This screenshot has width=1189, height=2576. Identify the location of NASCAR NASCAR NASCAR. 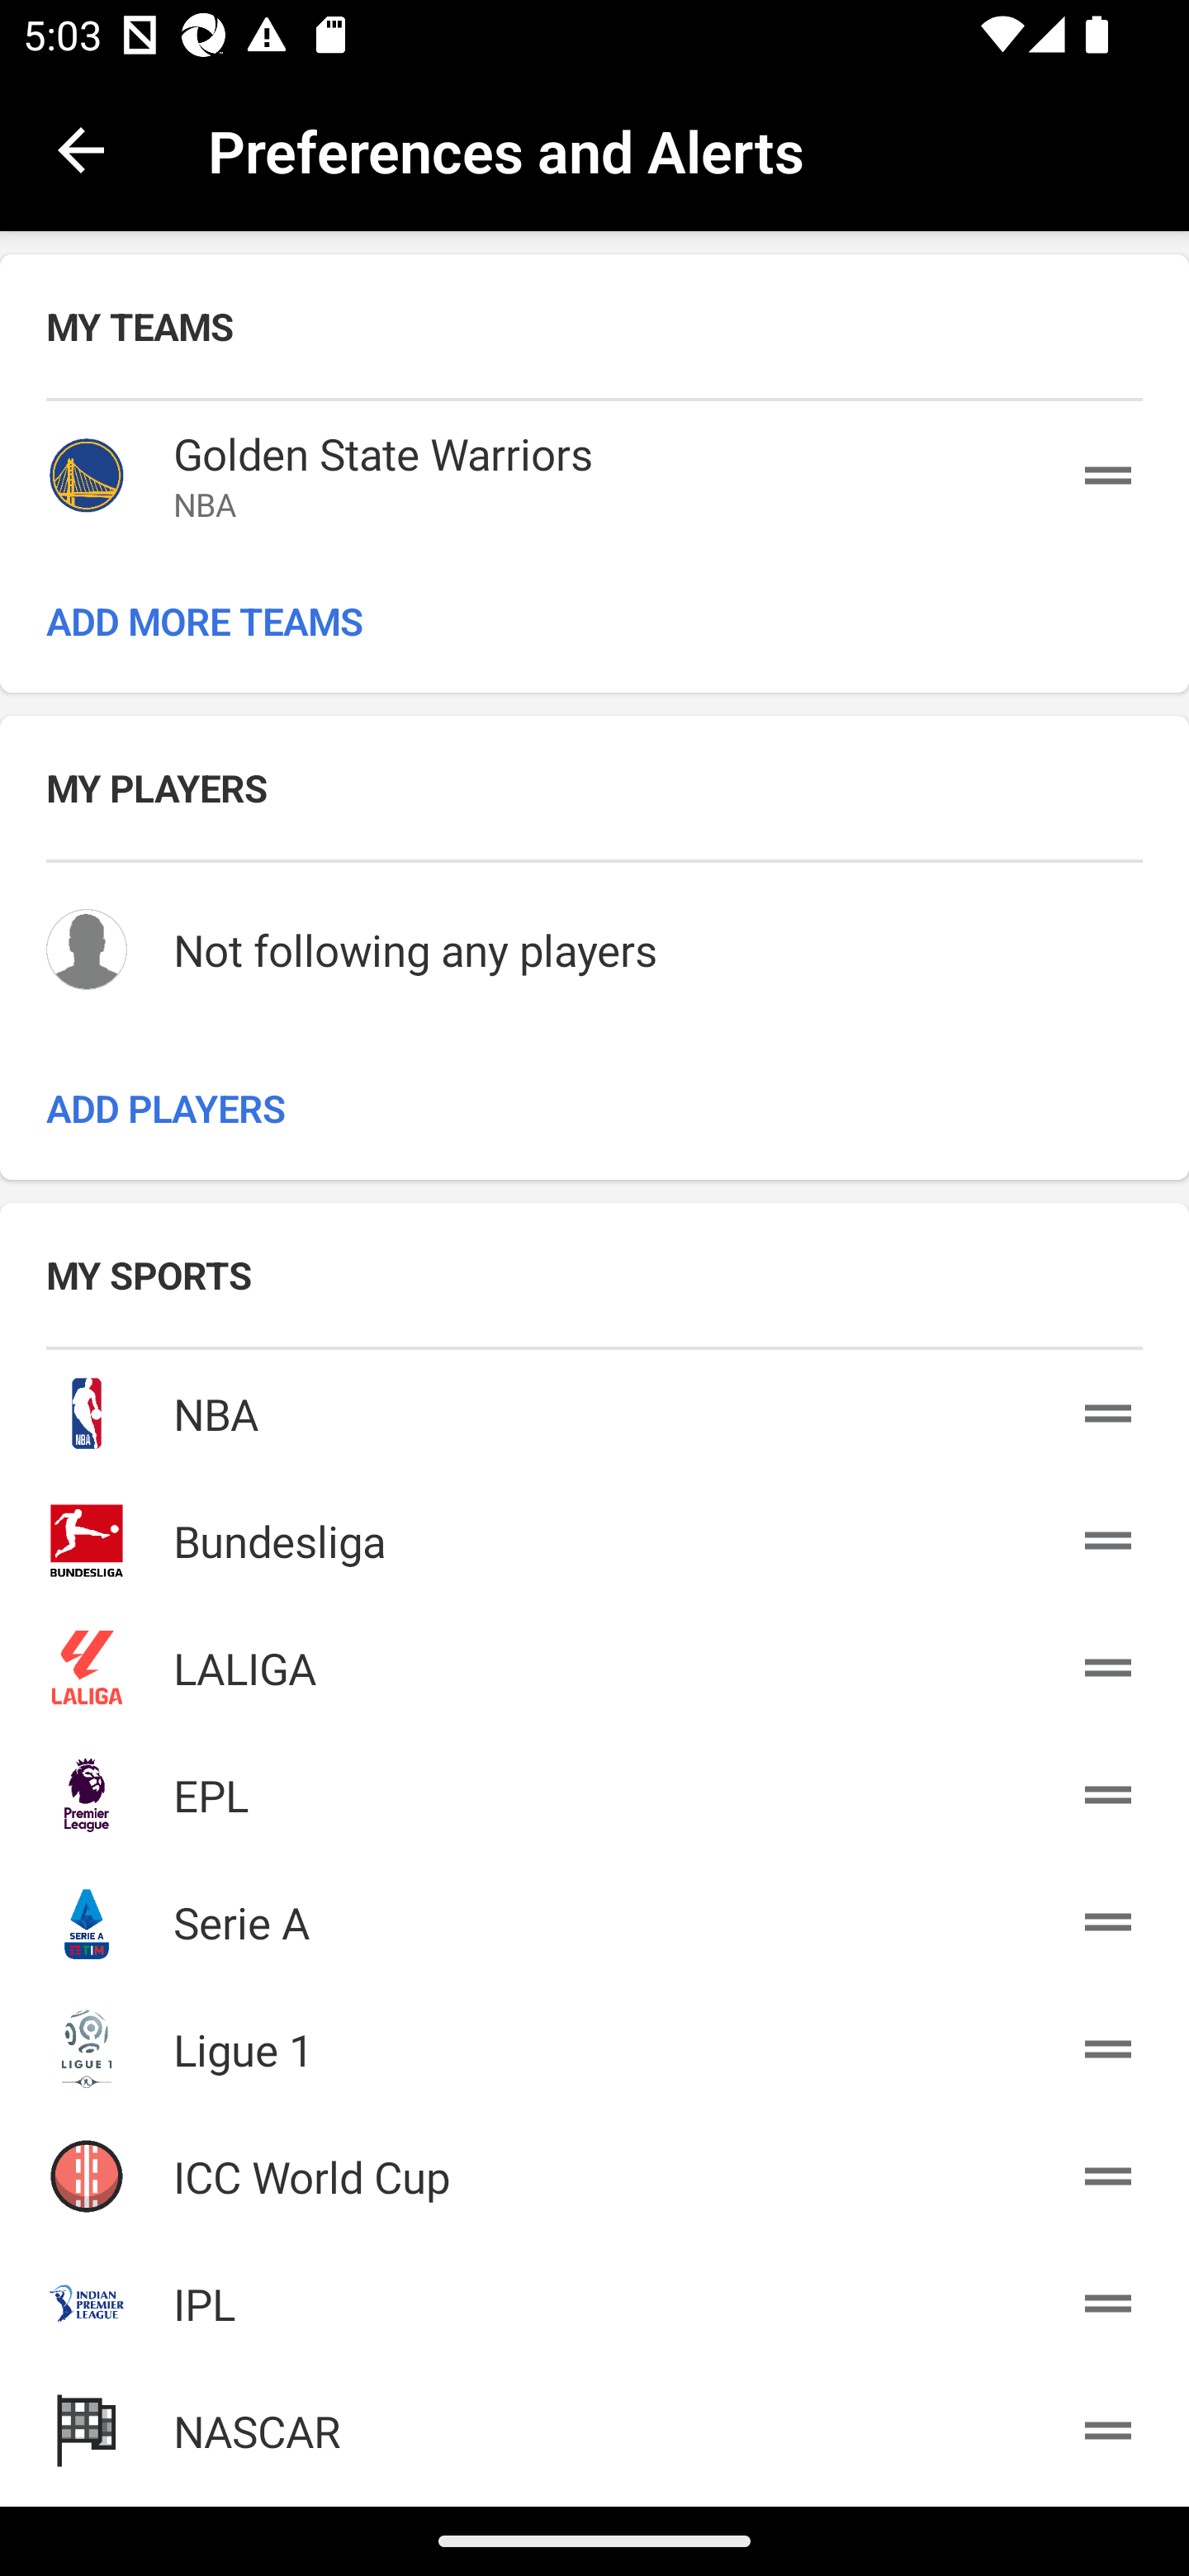
(594, 2425).